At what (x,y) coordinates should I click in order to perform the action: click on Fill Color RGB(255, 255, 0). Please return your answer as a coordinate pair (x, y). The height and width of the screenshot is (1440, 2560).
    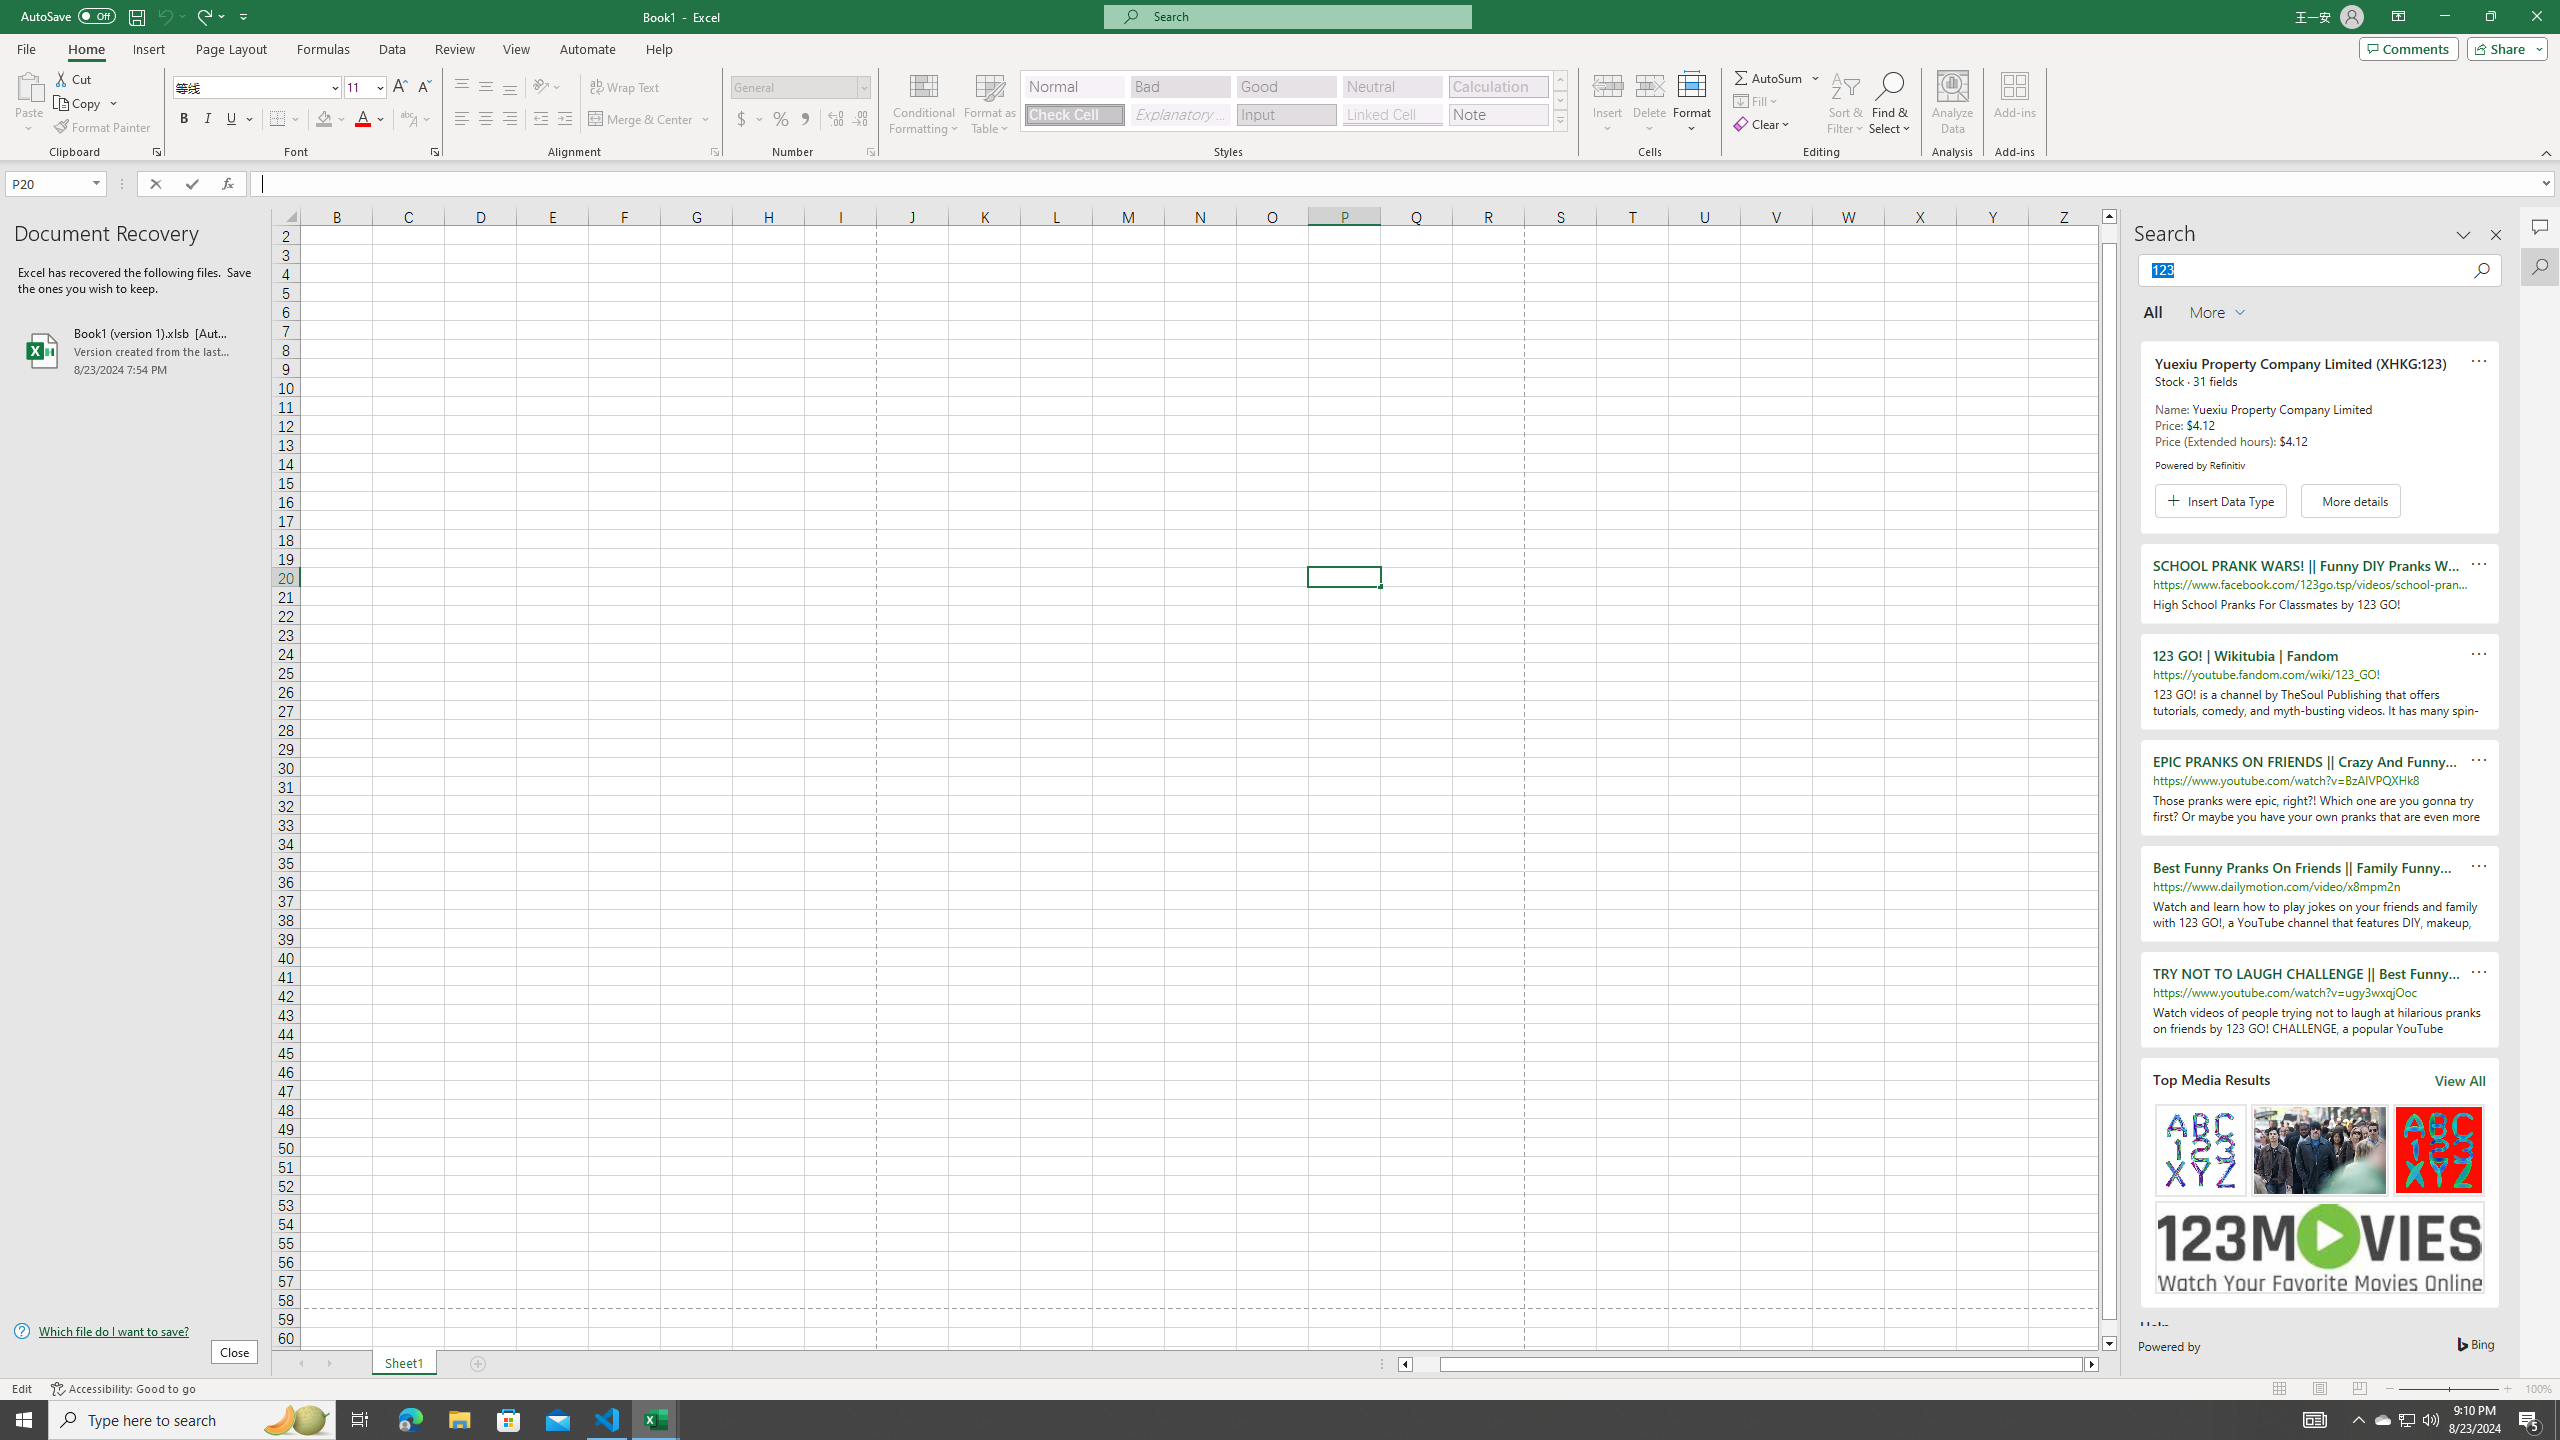
    Looking at the image, I should click on (324, 120).